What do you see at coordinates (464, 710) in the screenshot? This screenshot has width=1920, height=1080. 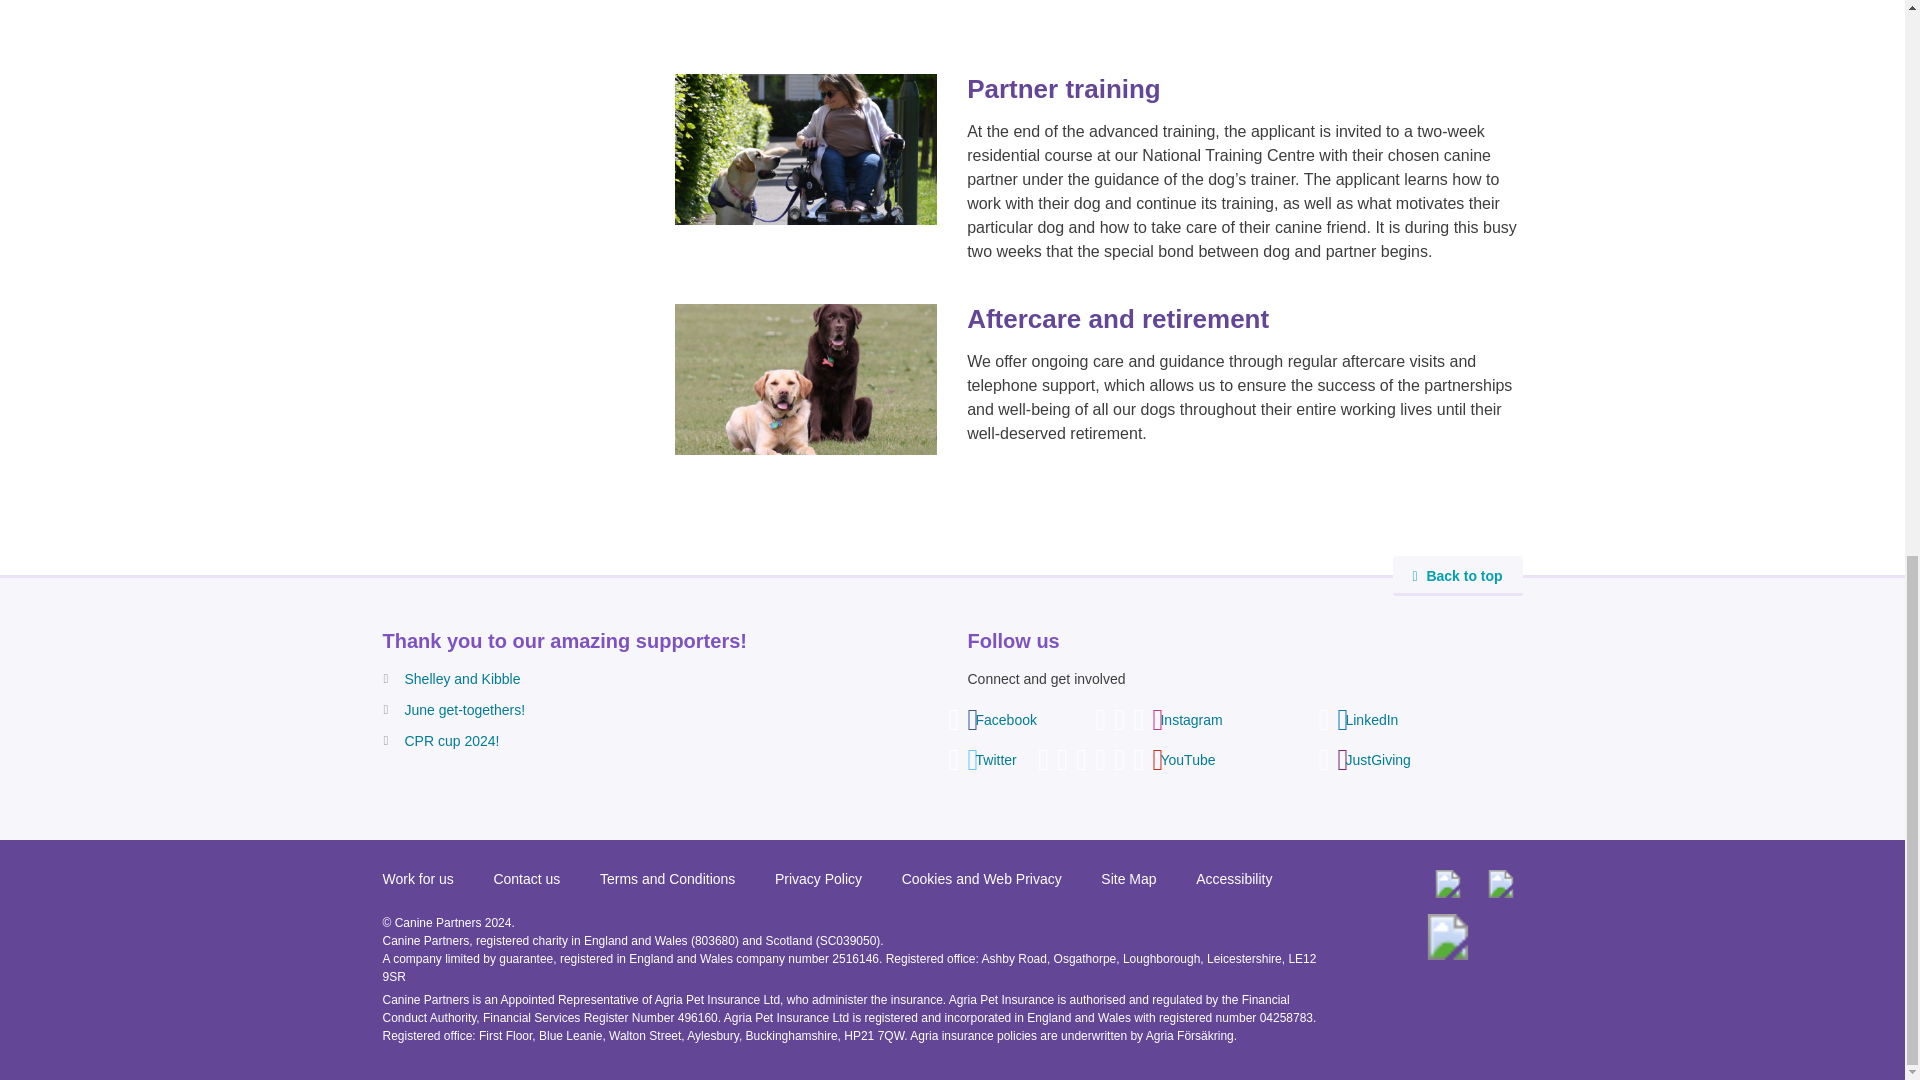 I see `June get-togethers!` at bounding box center [464, 710].